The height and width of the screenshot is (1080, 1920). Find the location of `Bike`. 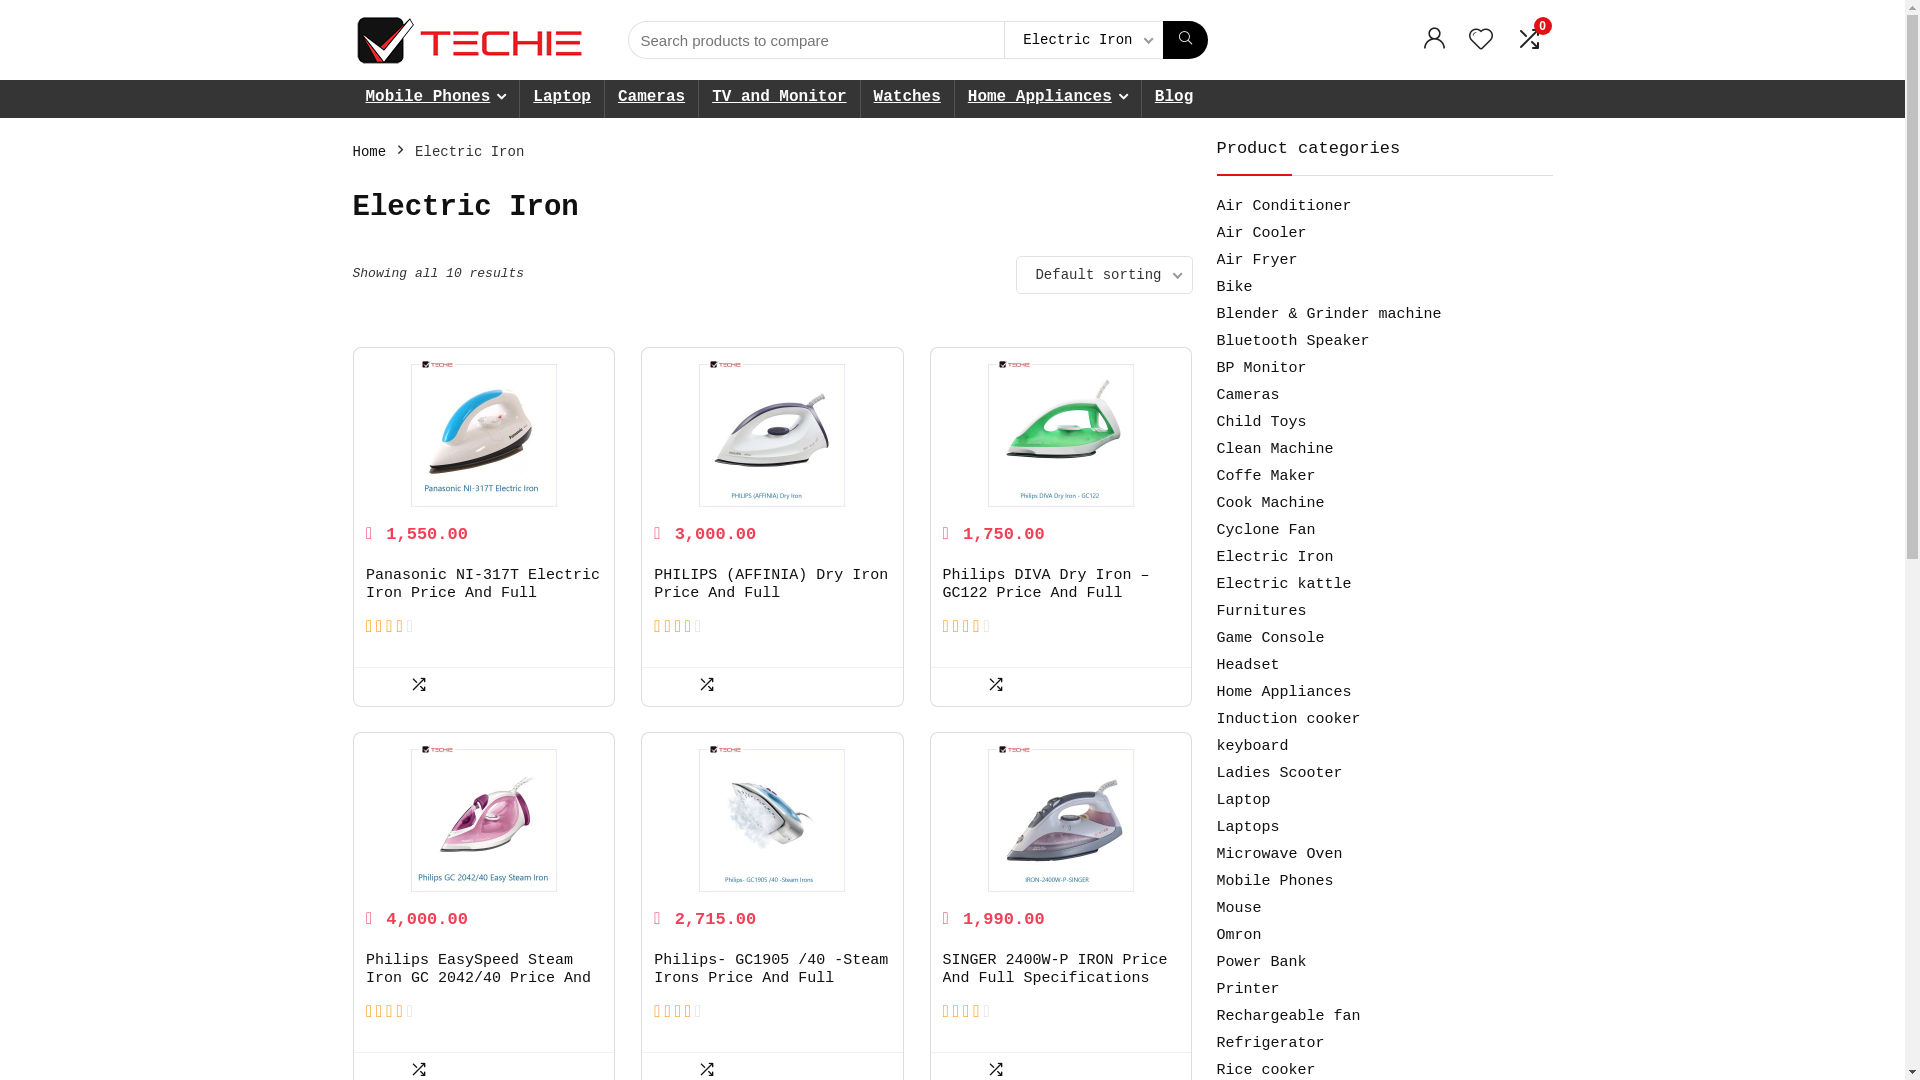

Bike is located at coordinates (1234, 288).